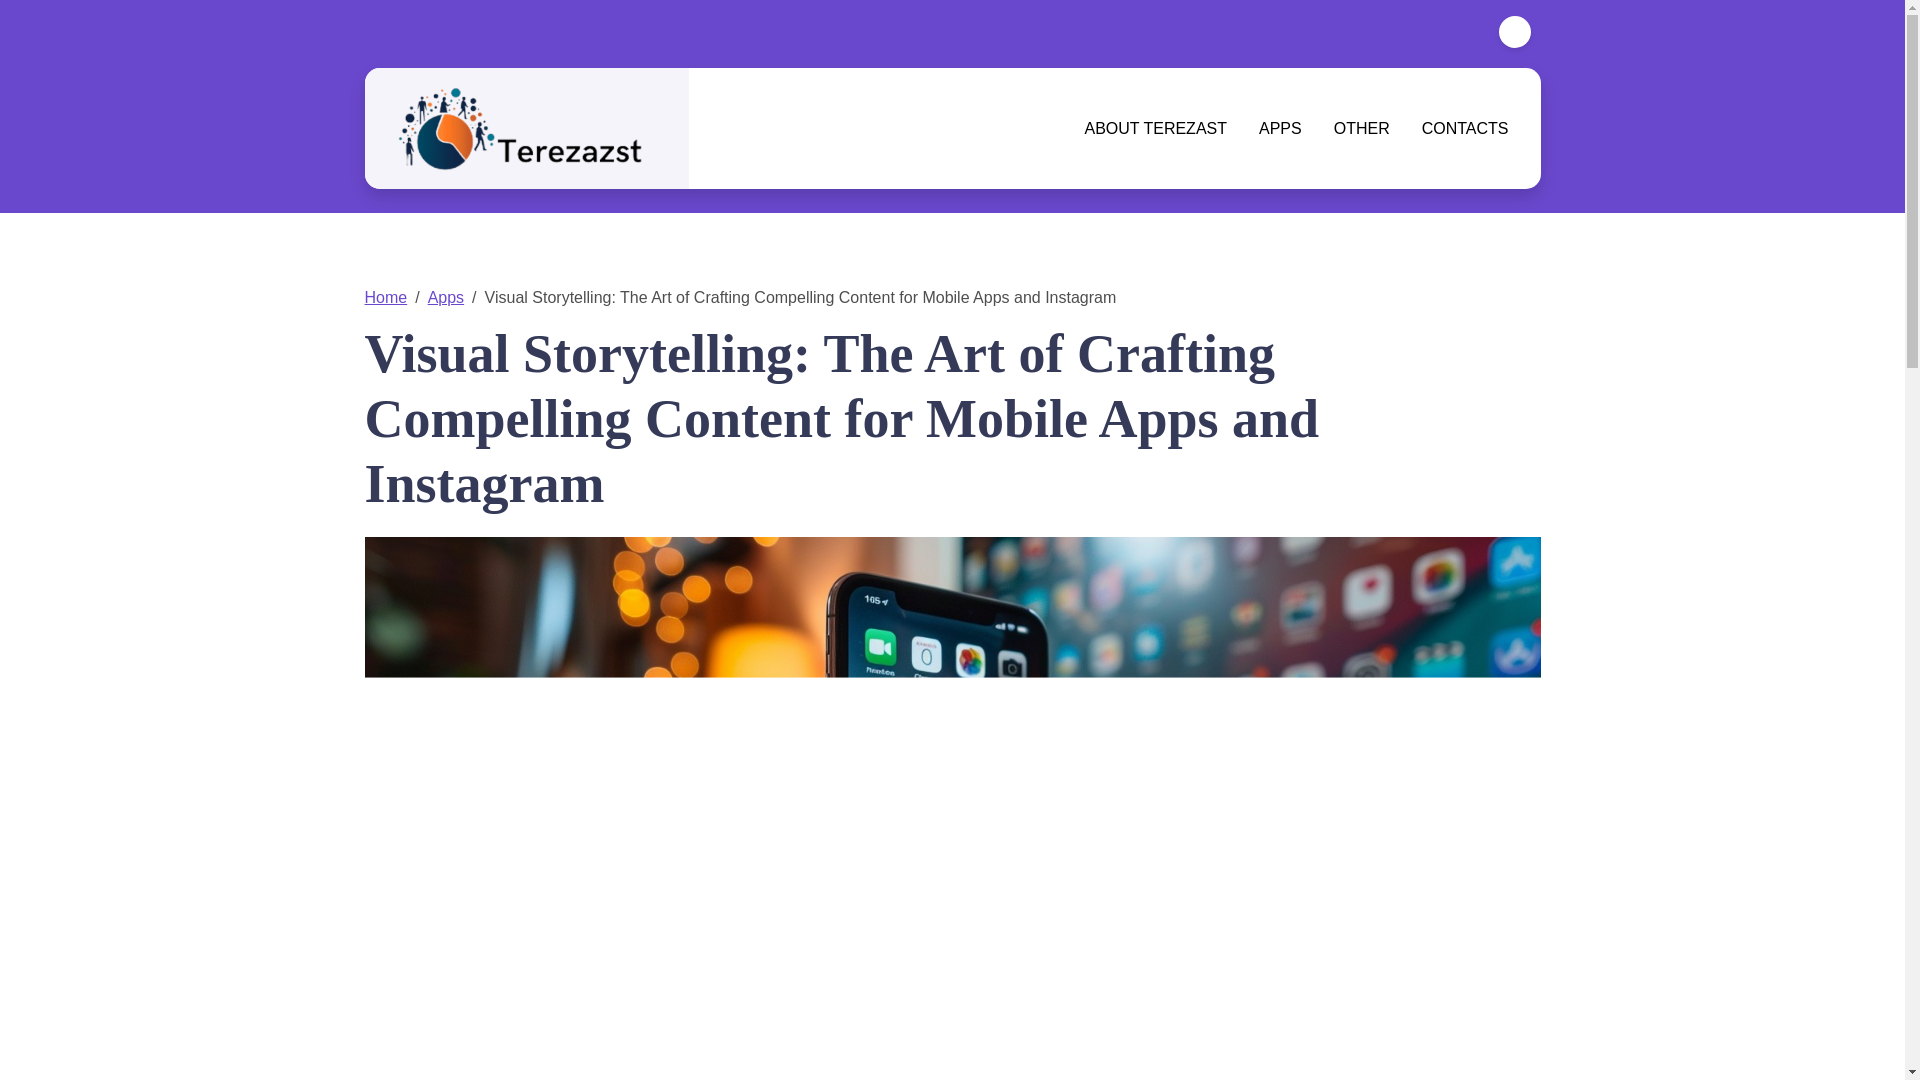 This screenshot has width=1920, height=1080. What do you see at coordinates (1361, 128) in the screenshot?
I see `OTHER` at bounding box center [1361, 128].